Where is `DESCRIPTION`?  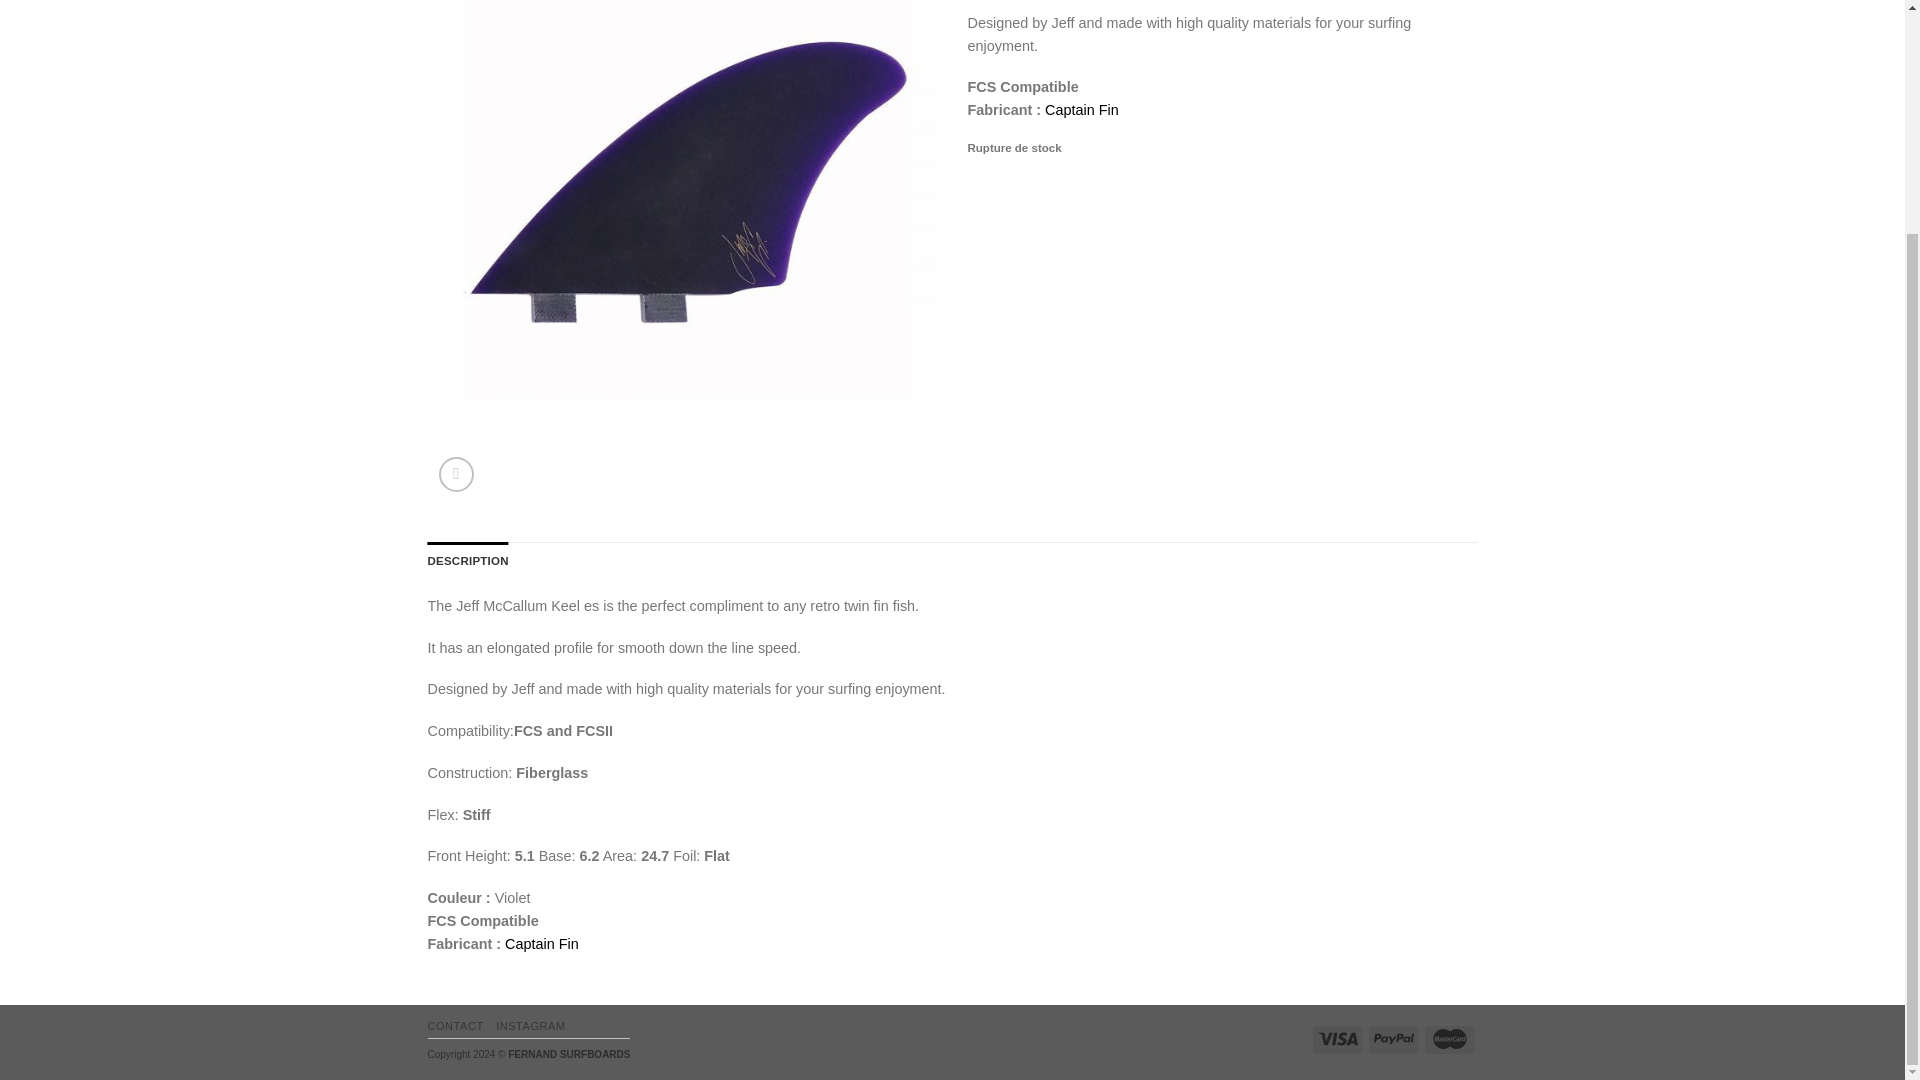
DESCRIPTION is located at coordinates (468, 560).